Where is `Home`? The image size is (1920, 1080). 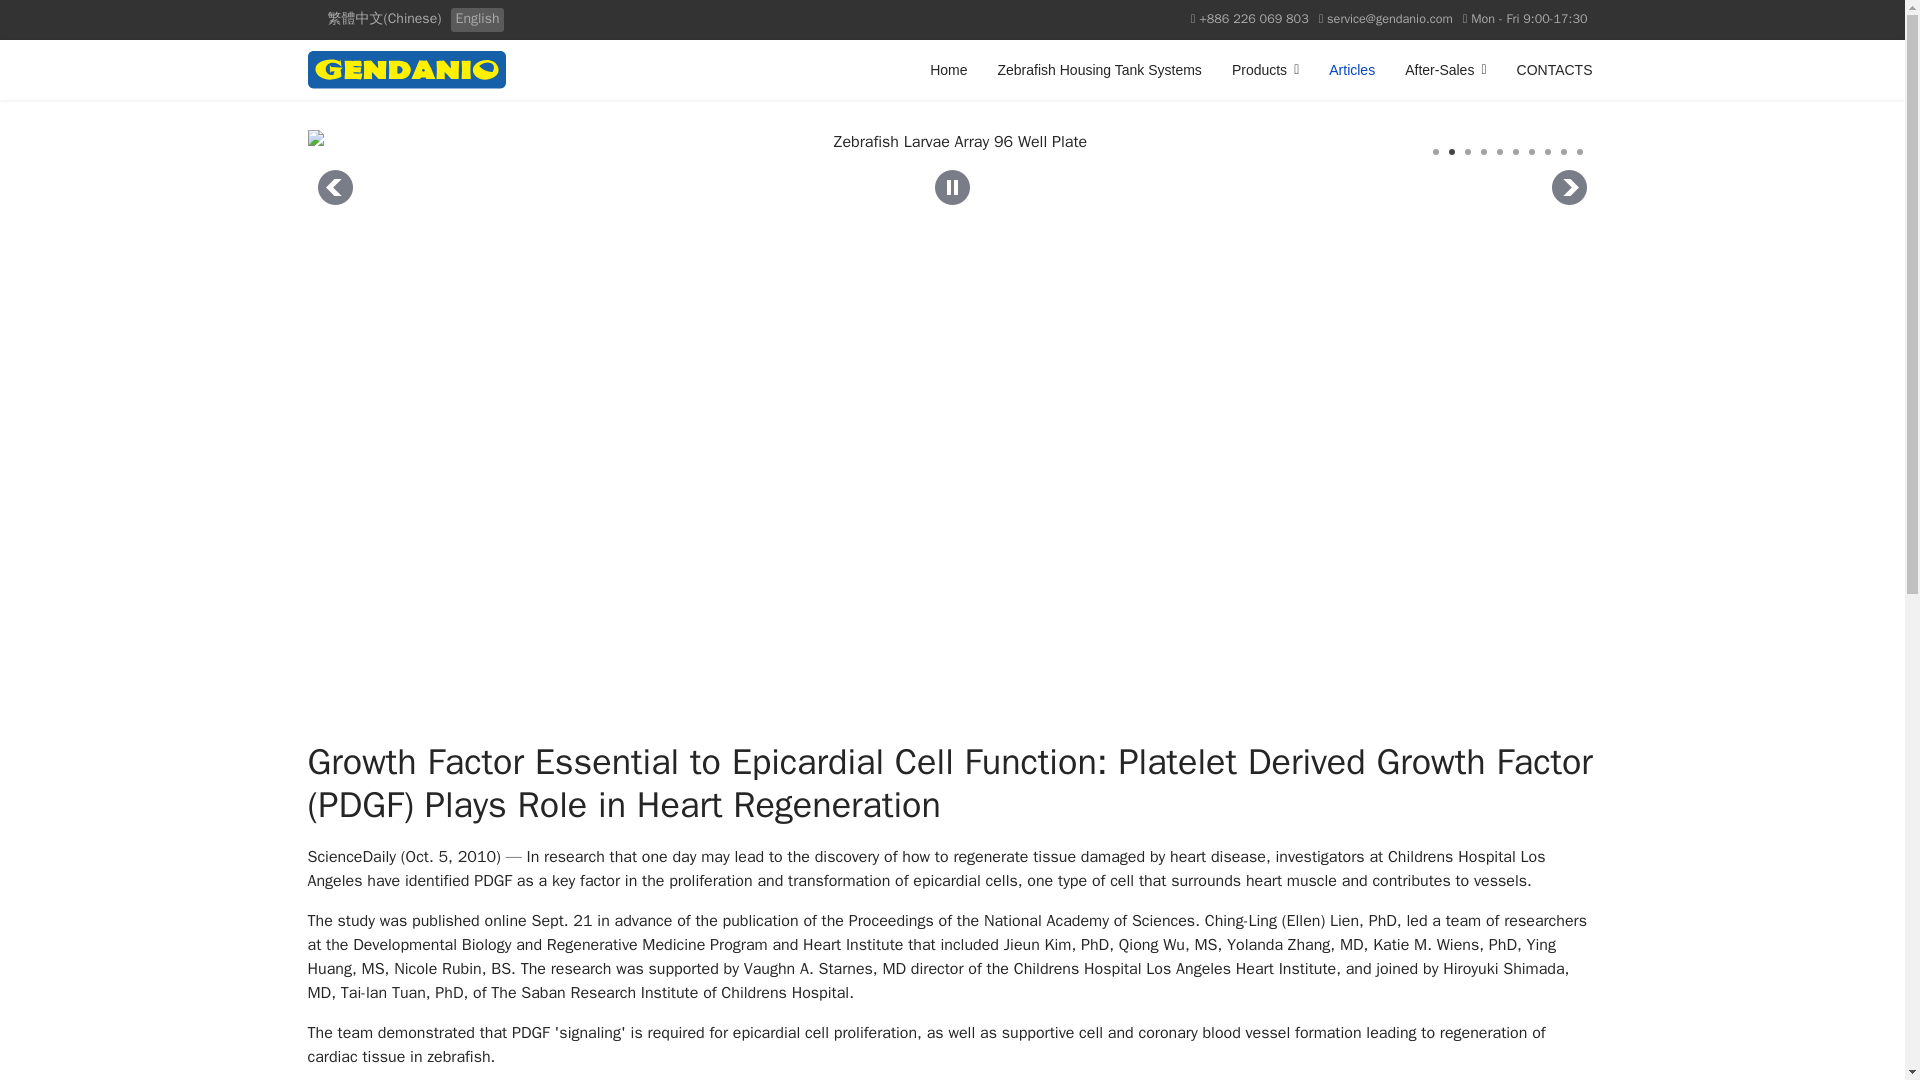
Home is located at coordinates (948, 70).